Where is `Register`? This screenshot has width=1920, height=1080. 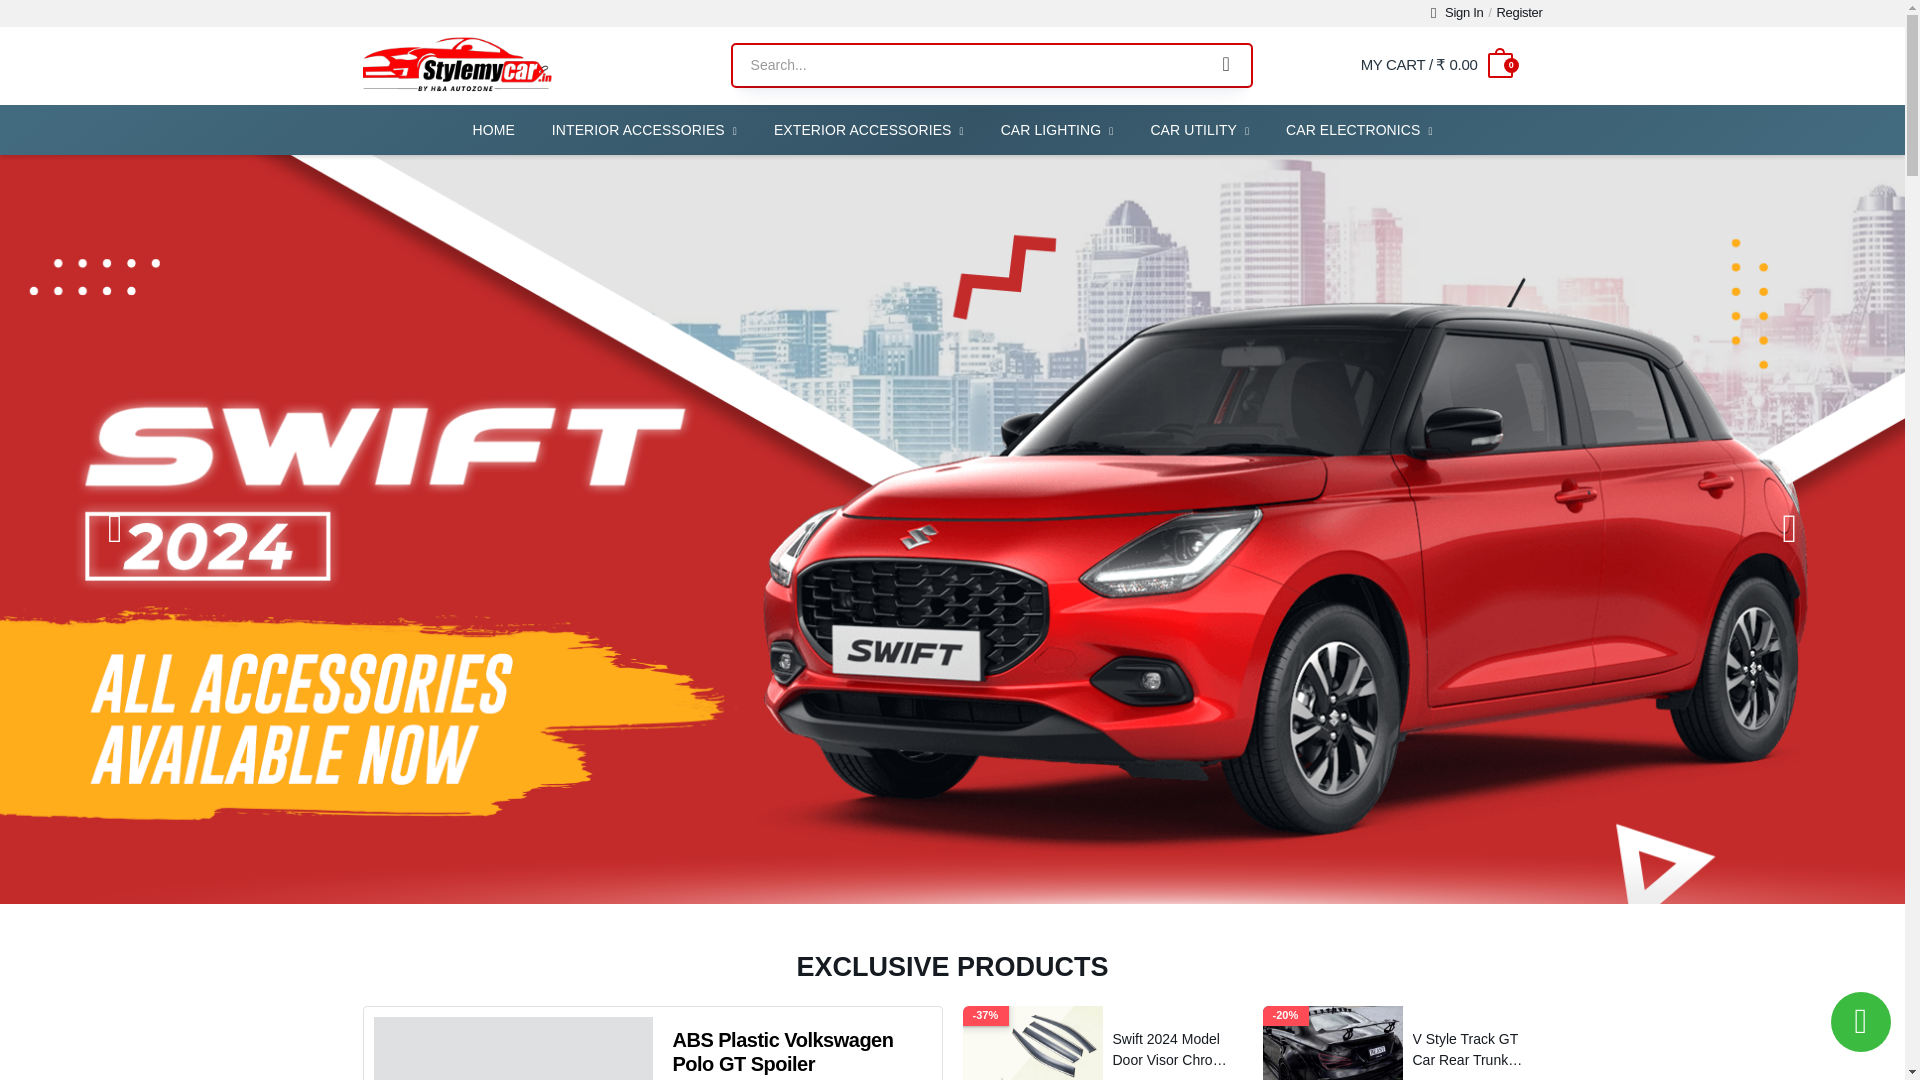 Register is located at coordinates (1518, 14).